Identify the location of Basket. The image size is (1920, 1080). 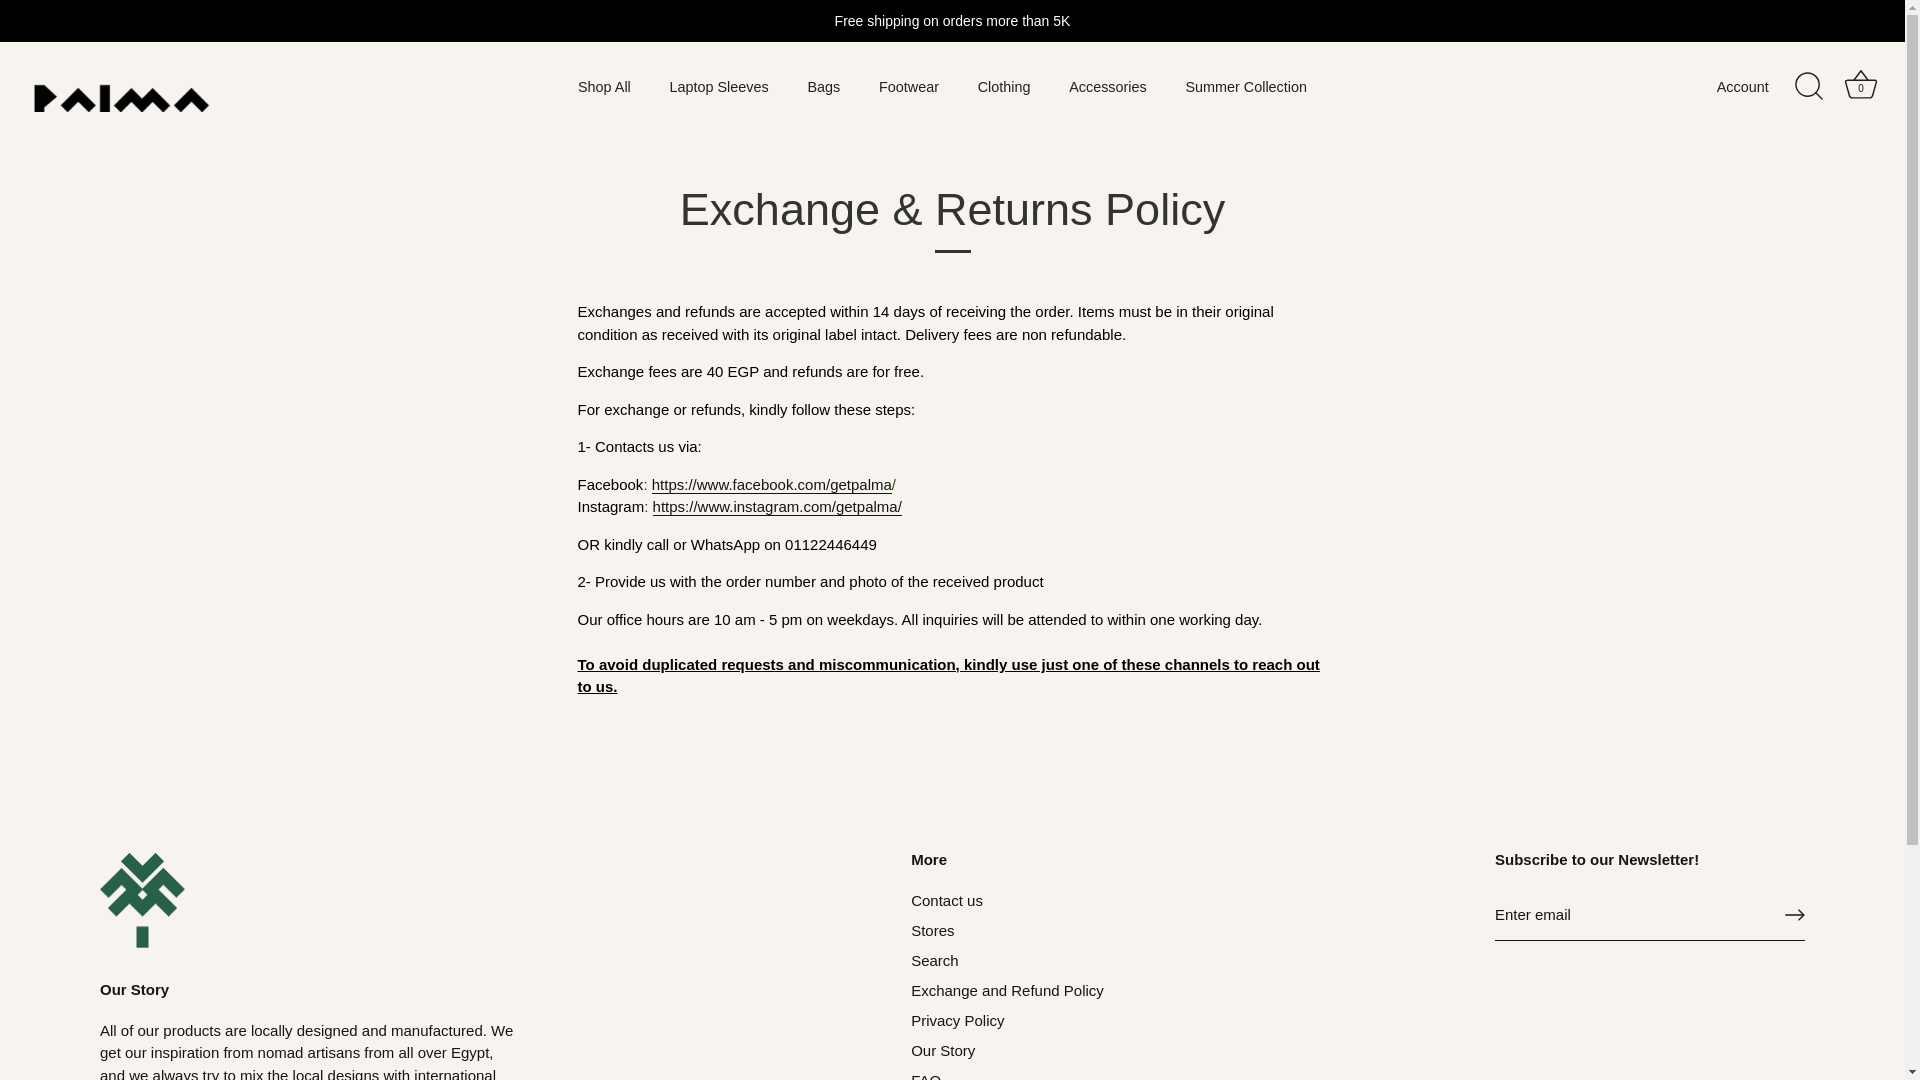
(1860, 84).